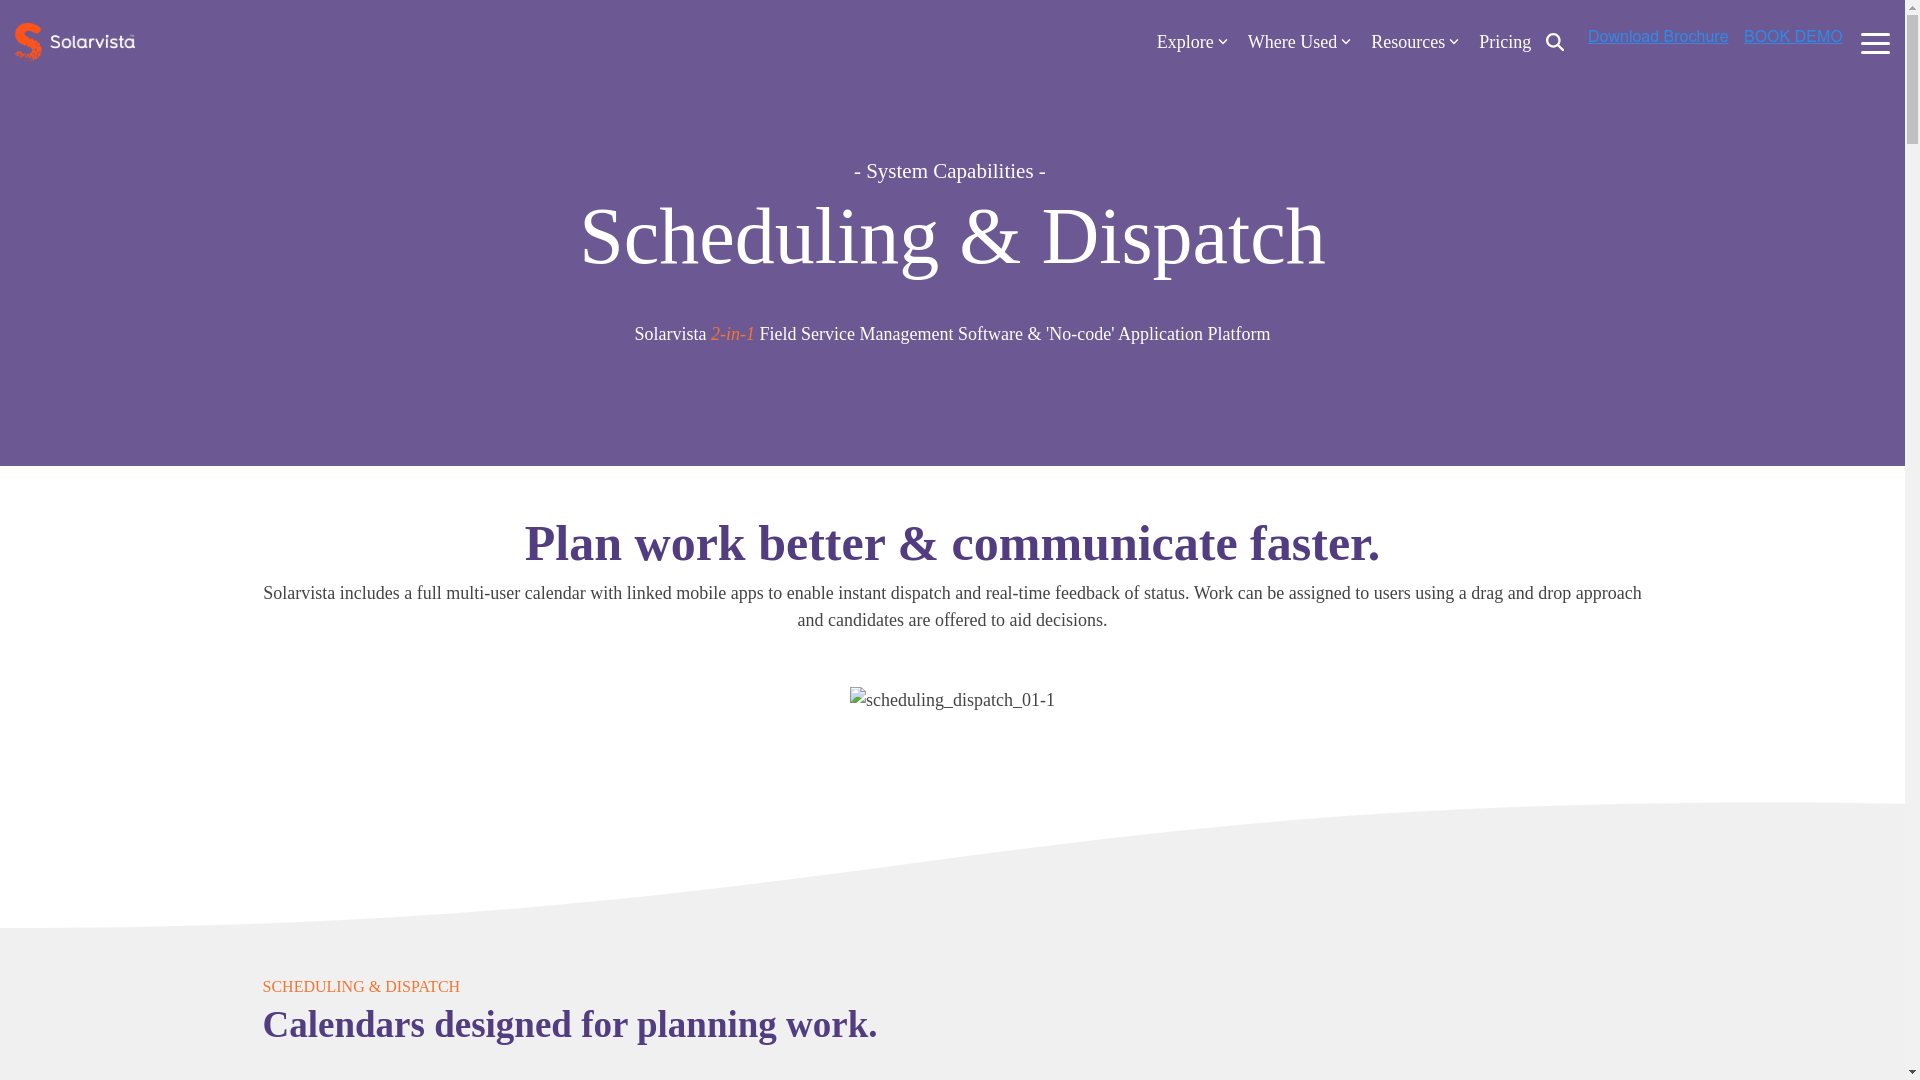 Image resolution: width=1920 pixels, height=1080 pixels. I want to click on Toggle Menu, so click(1874, 42).